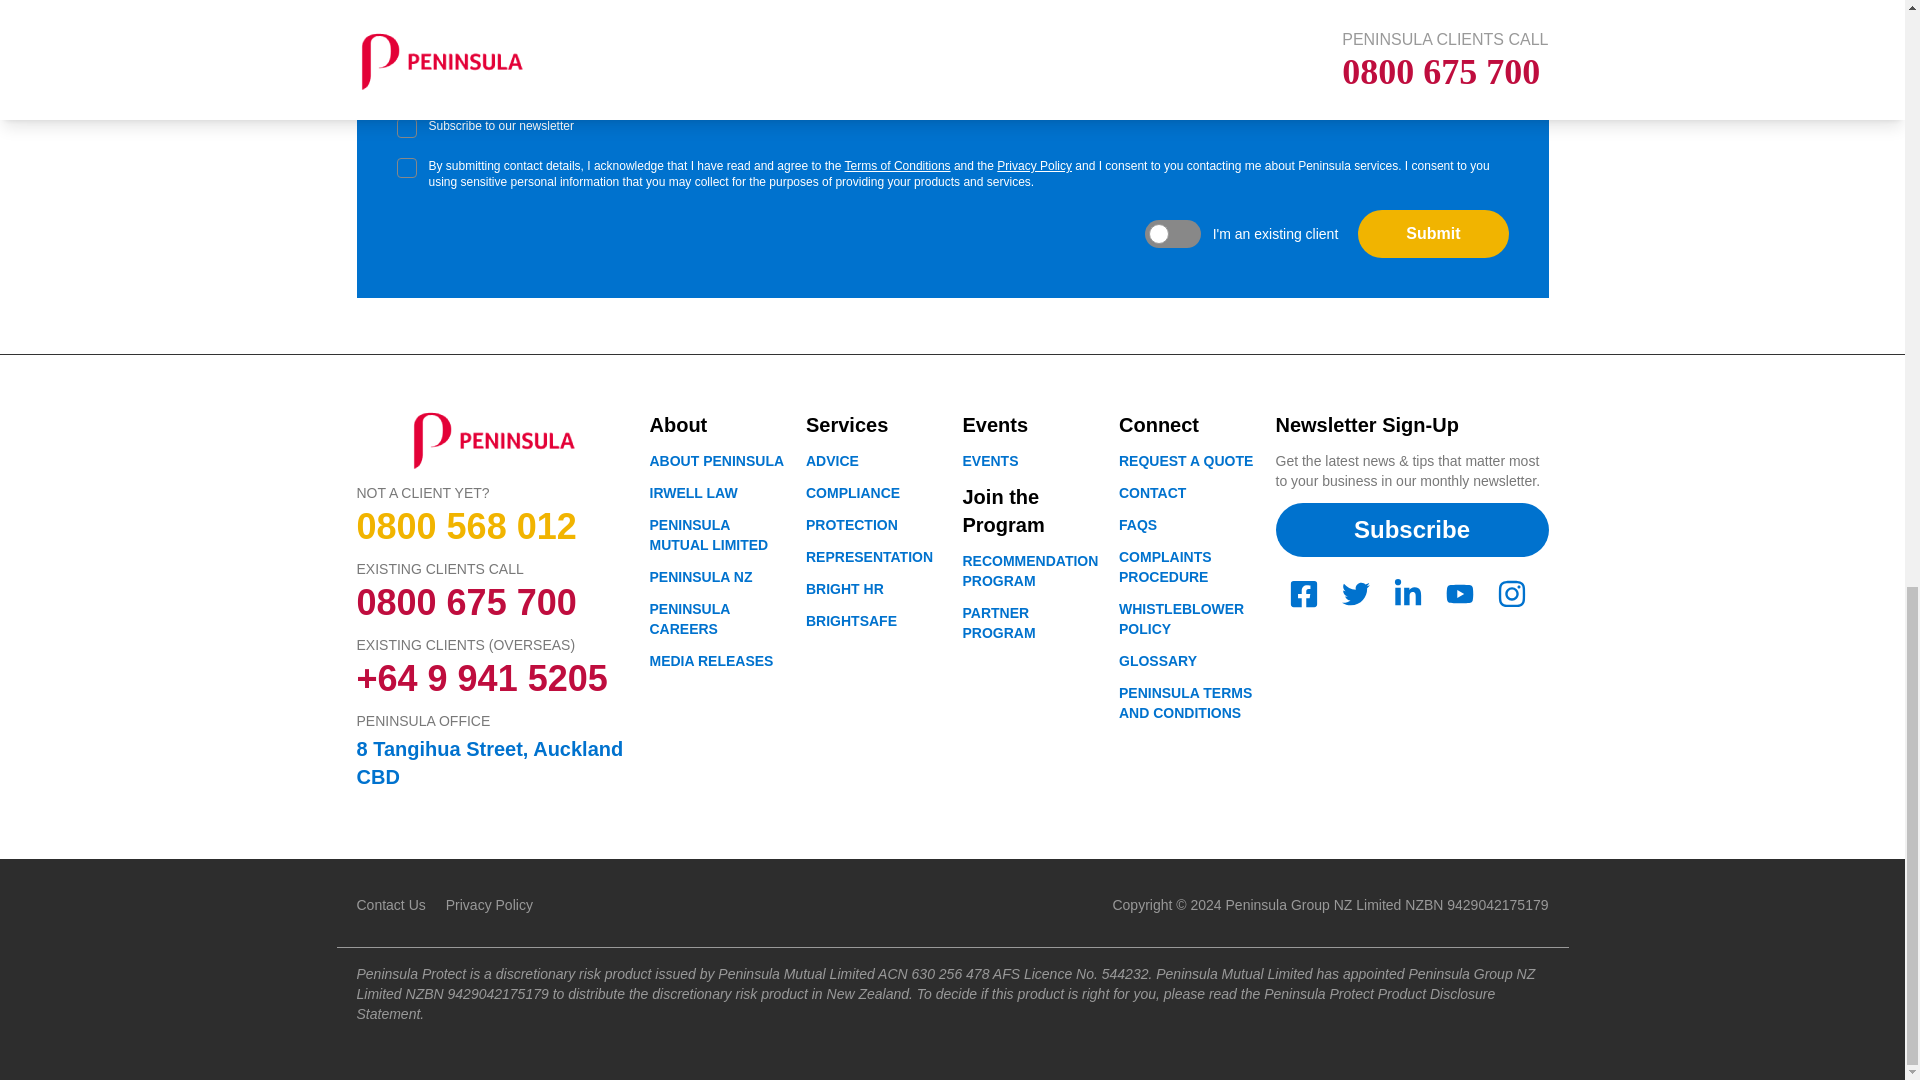 This screenshot has width=1920, height=1080. Describe the element at coordinates (853, 492) in the screenshot. I see `Peninsula Compliance Support` at that location.